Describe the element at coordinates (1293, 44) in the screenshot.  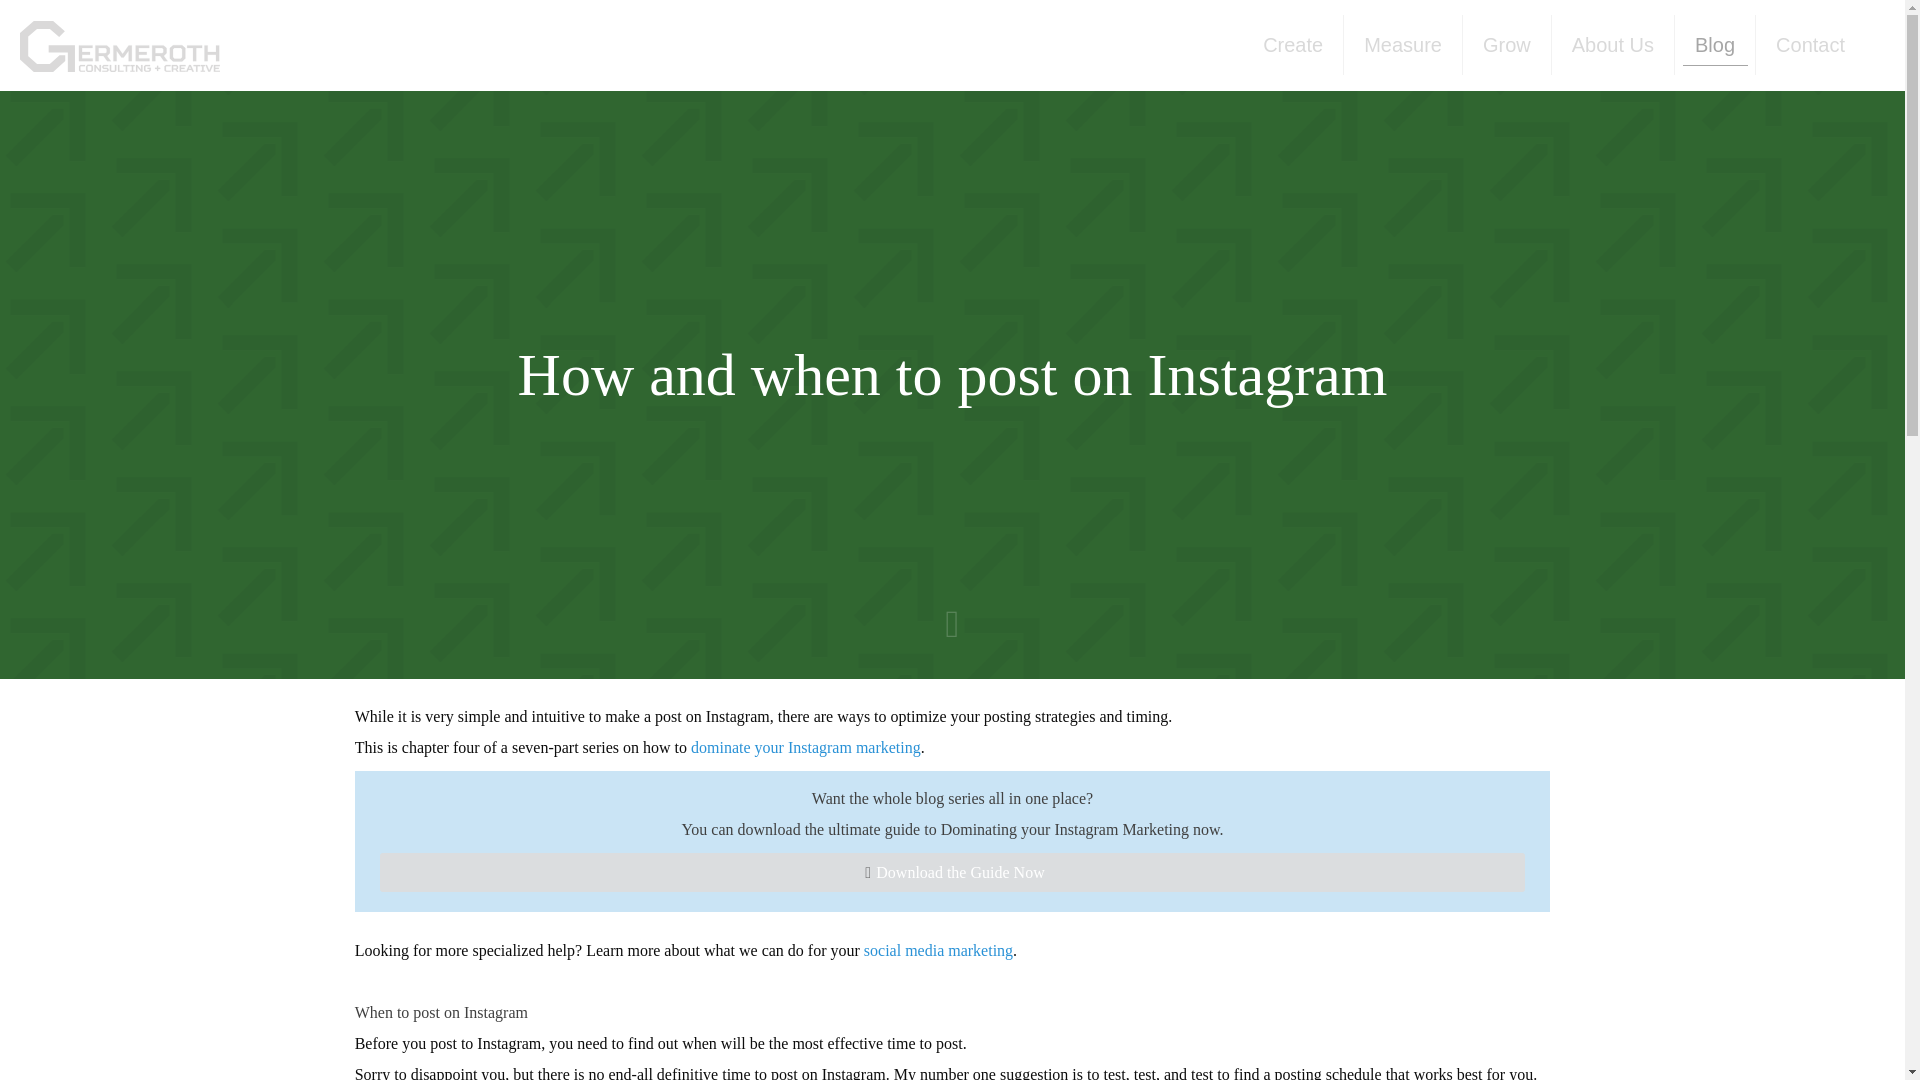
I see `Create` at that location.